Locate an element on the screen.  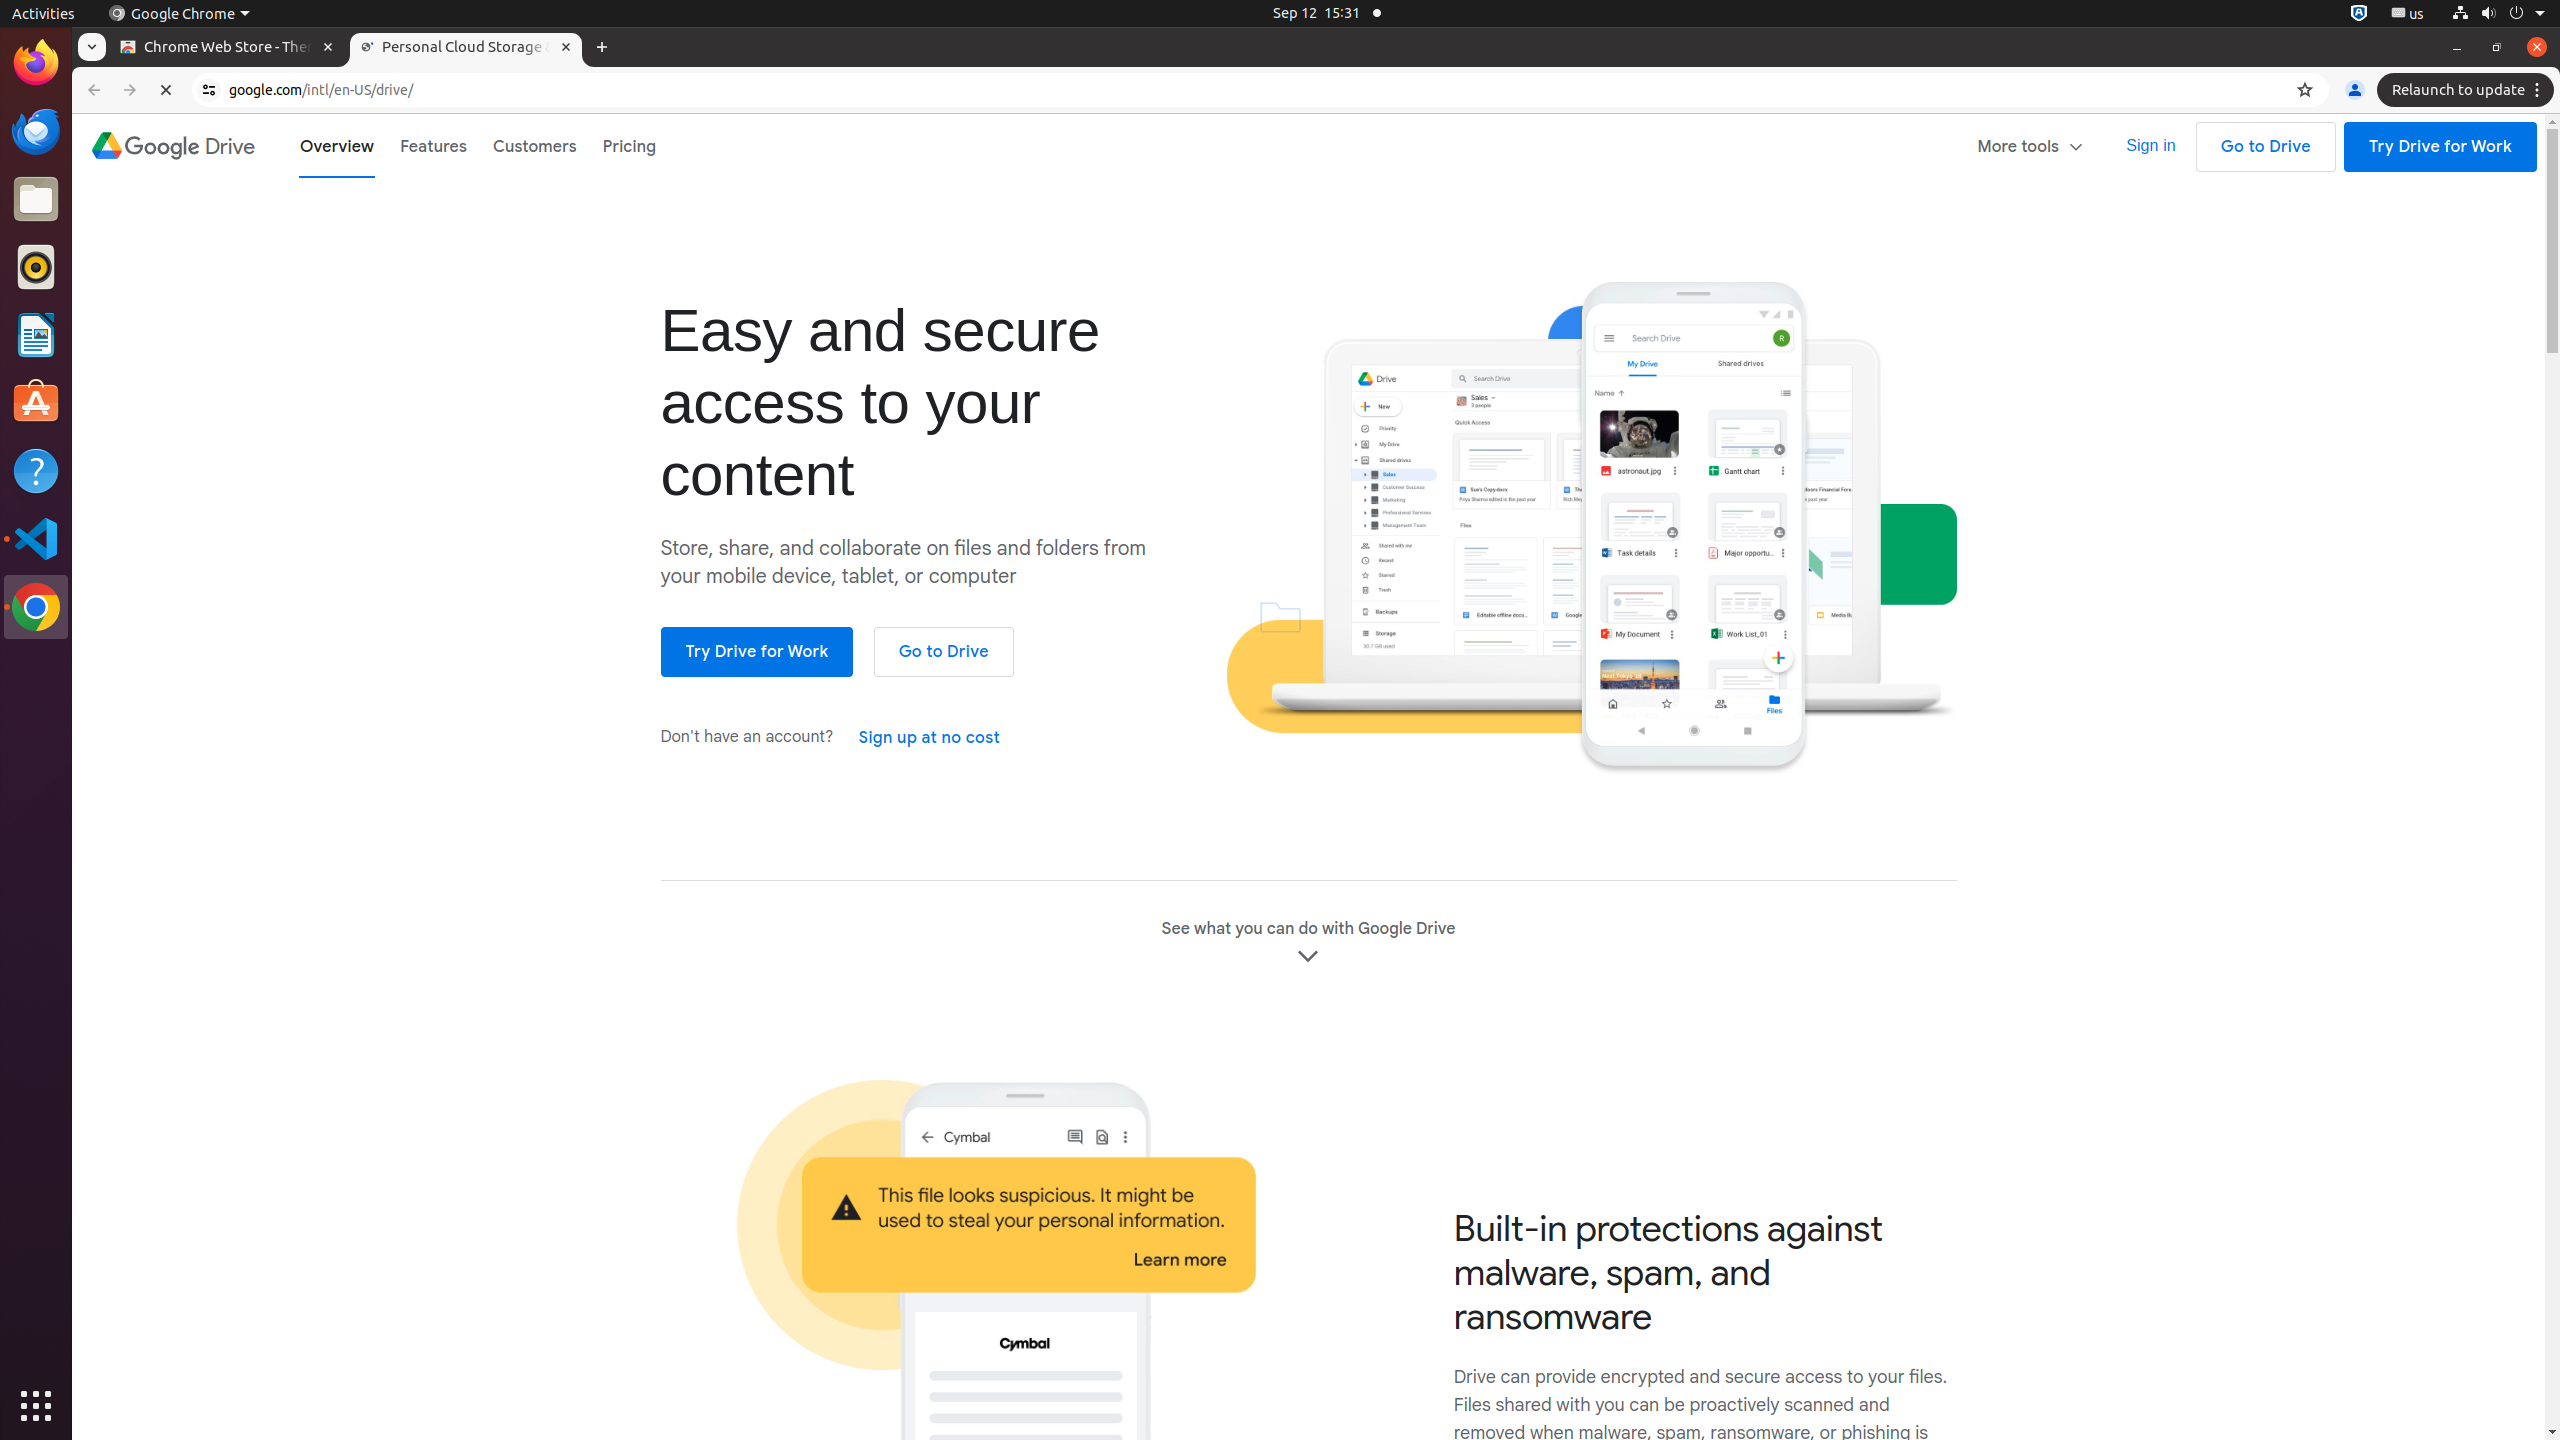
Help is located at coordinates (36, 470).